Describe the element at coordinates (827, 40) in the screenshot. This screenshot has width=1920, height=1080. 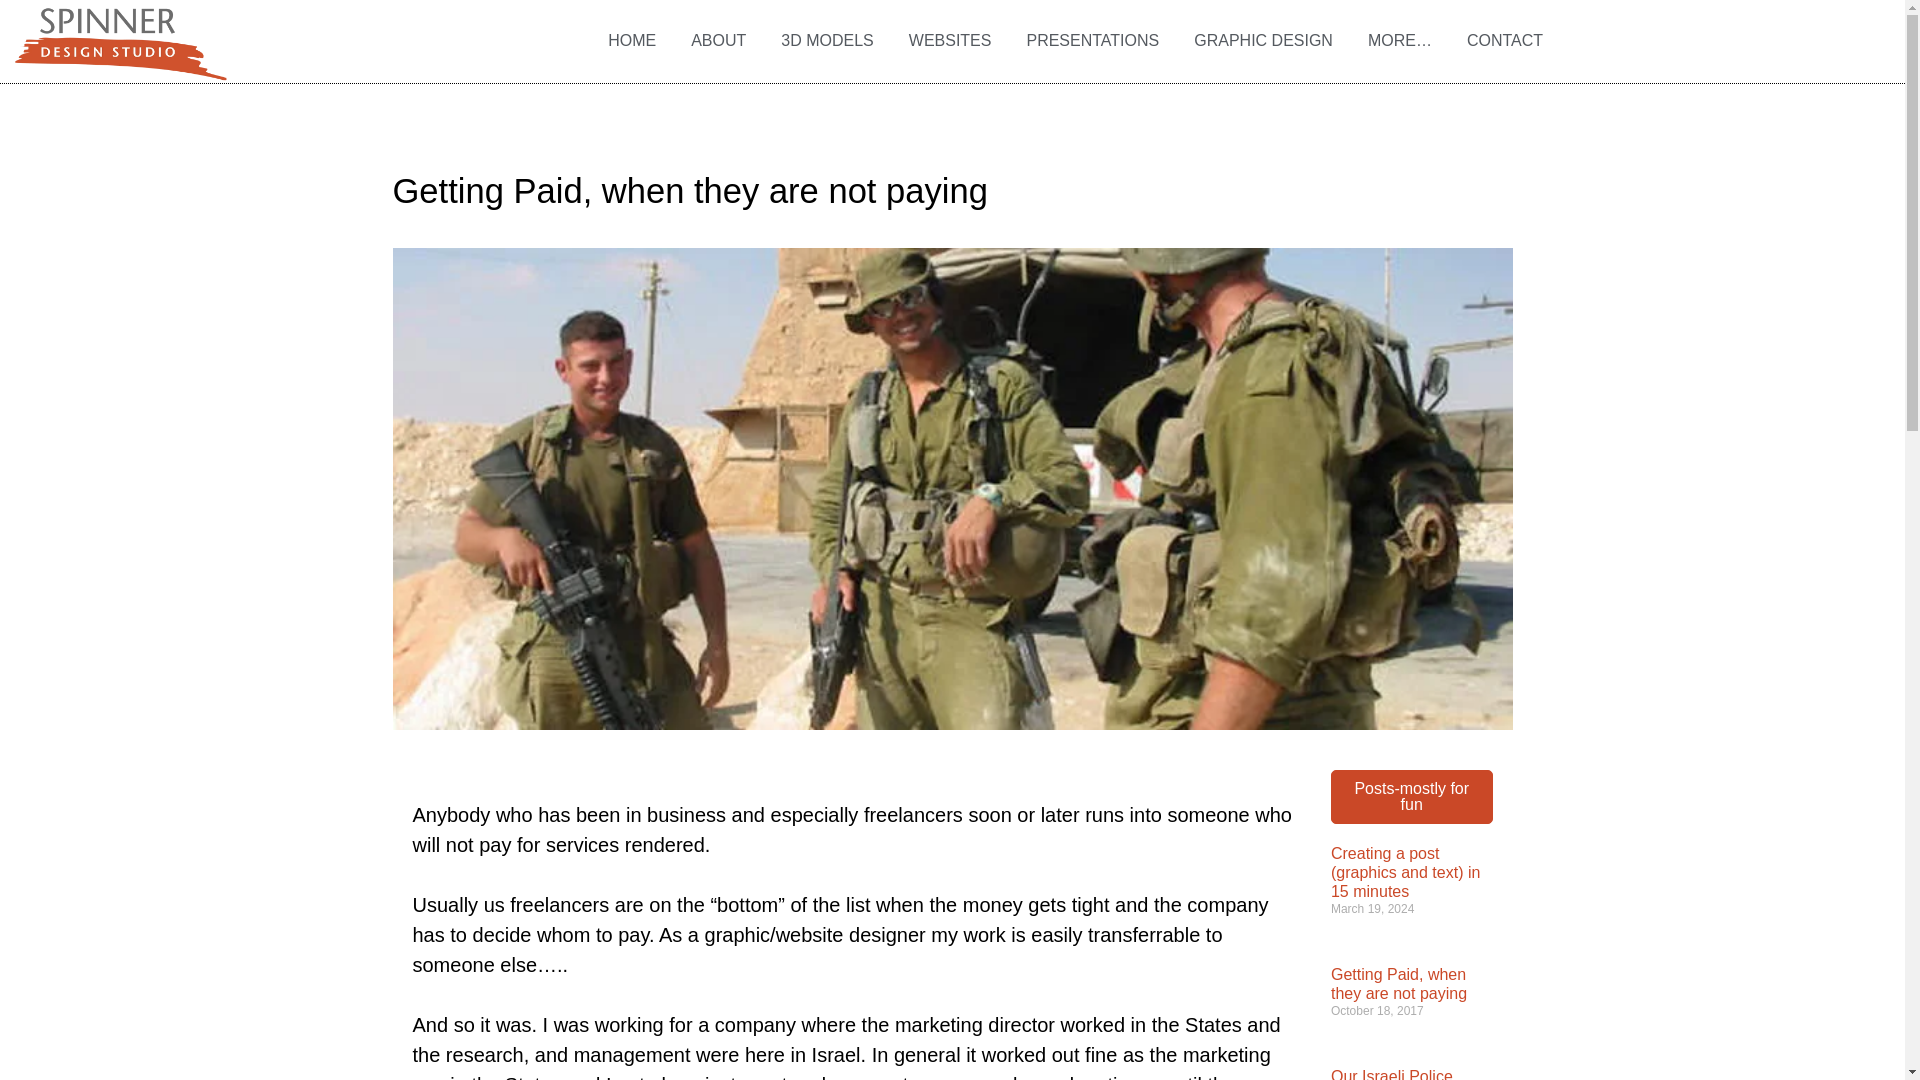
I see `3D MODELS` at that location.